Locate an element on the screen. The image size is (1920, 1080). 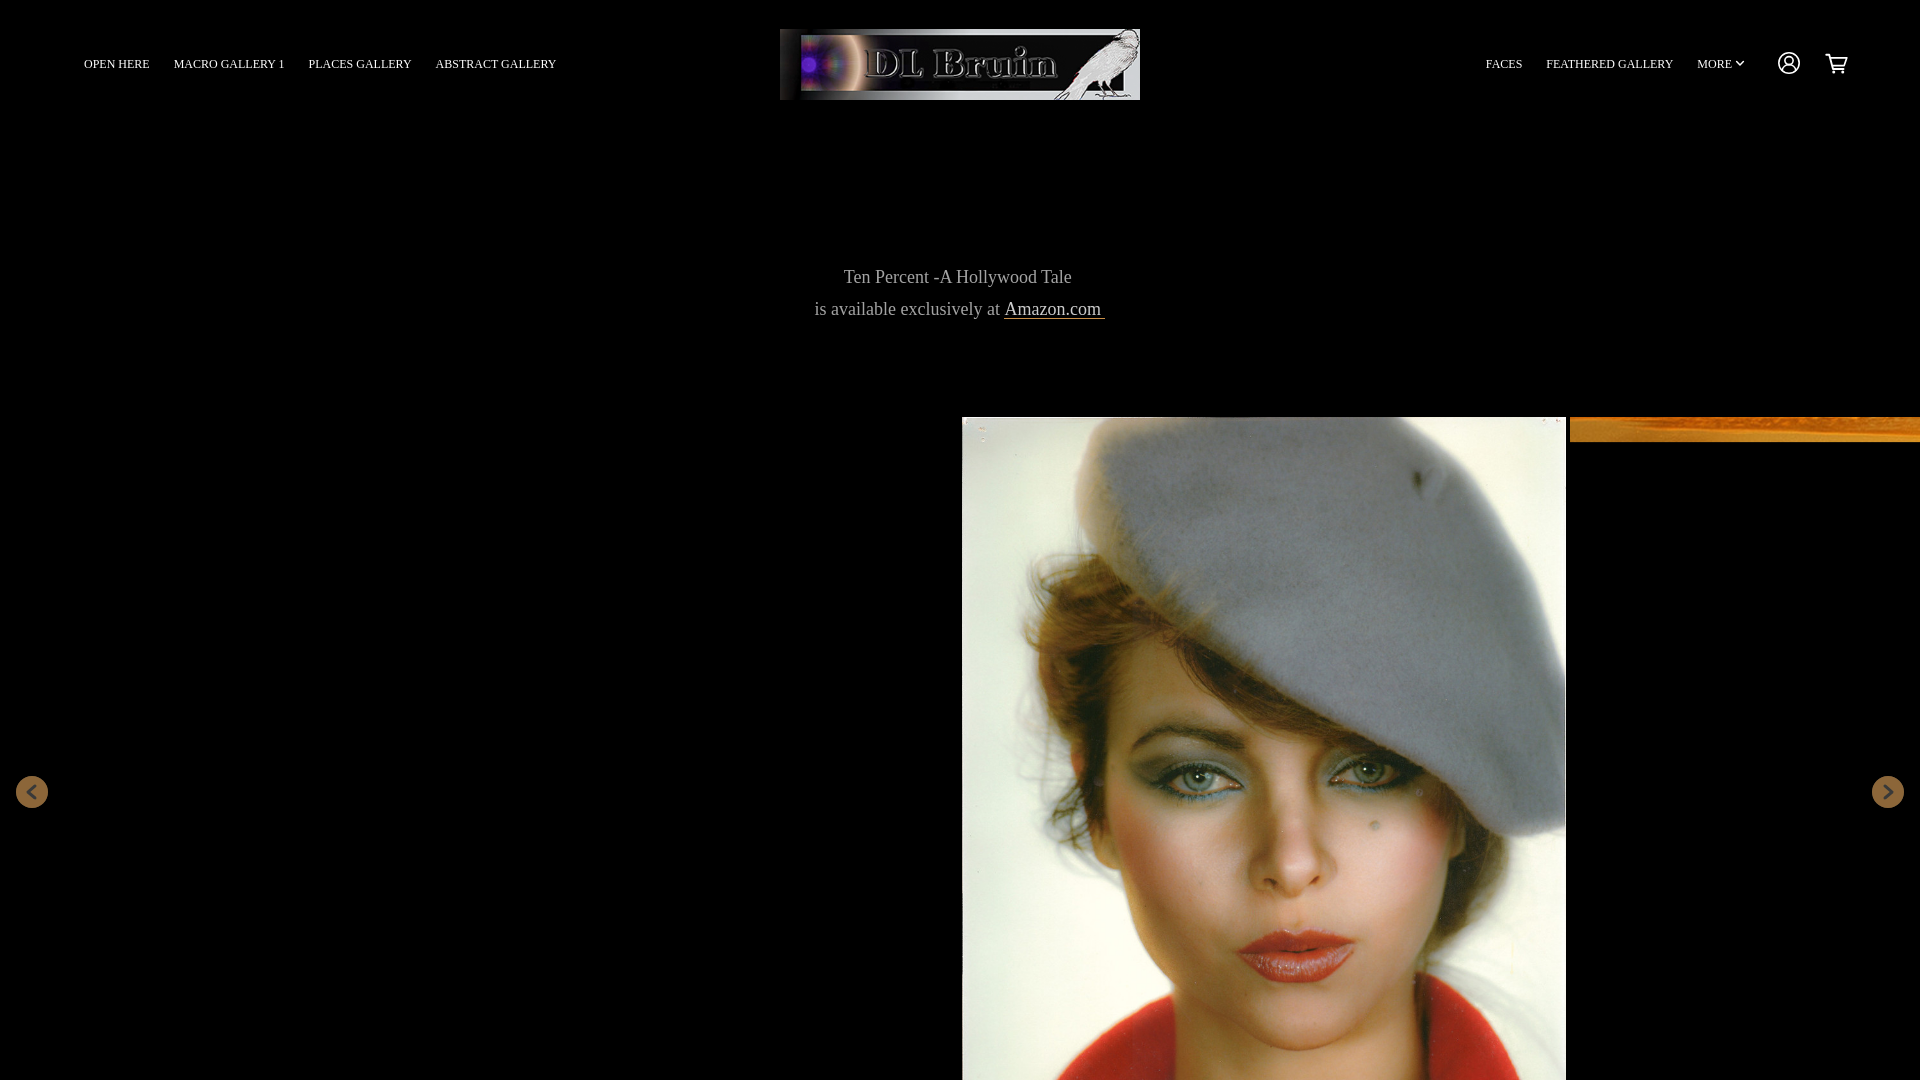
MORE is located at coordinates (1721, 64).